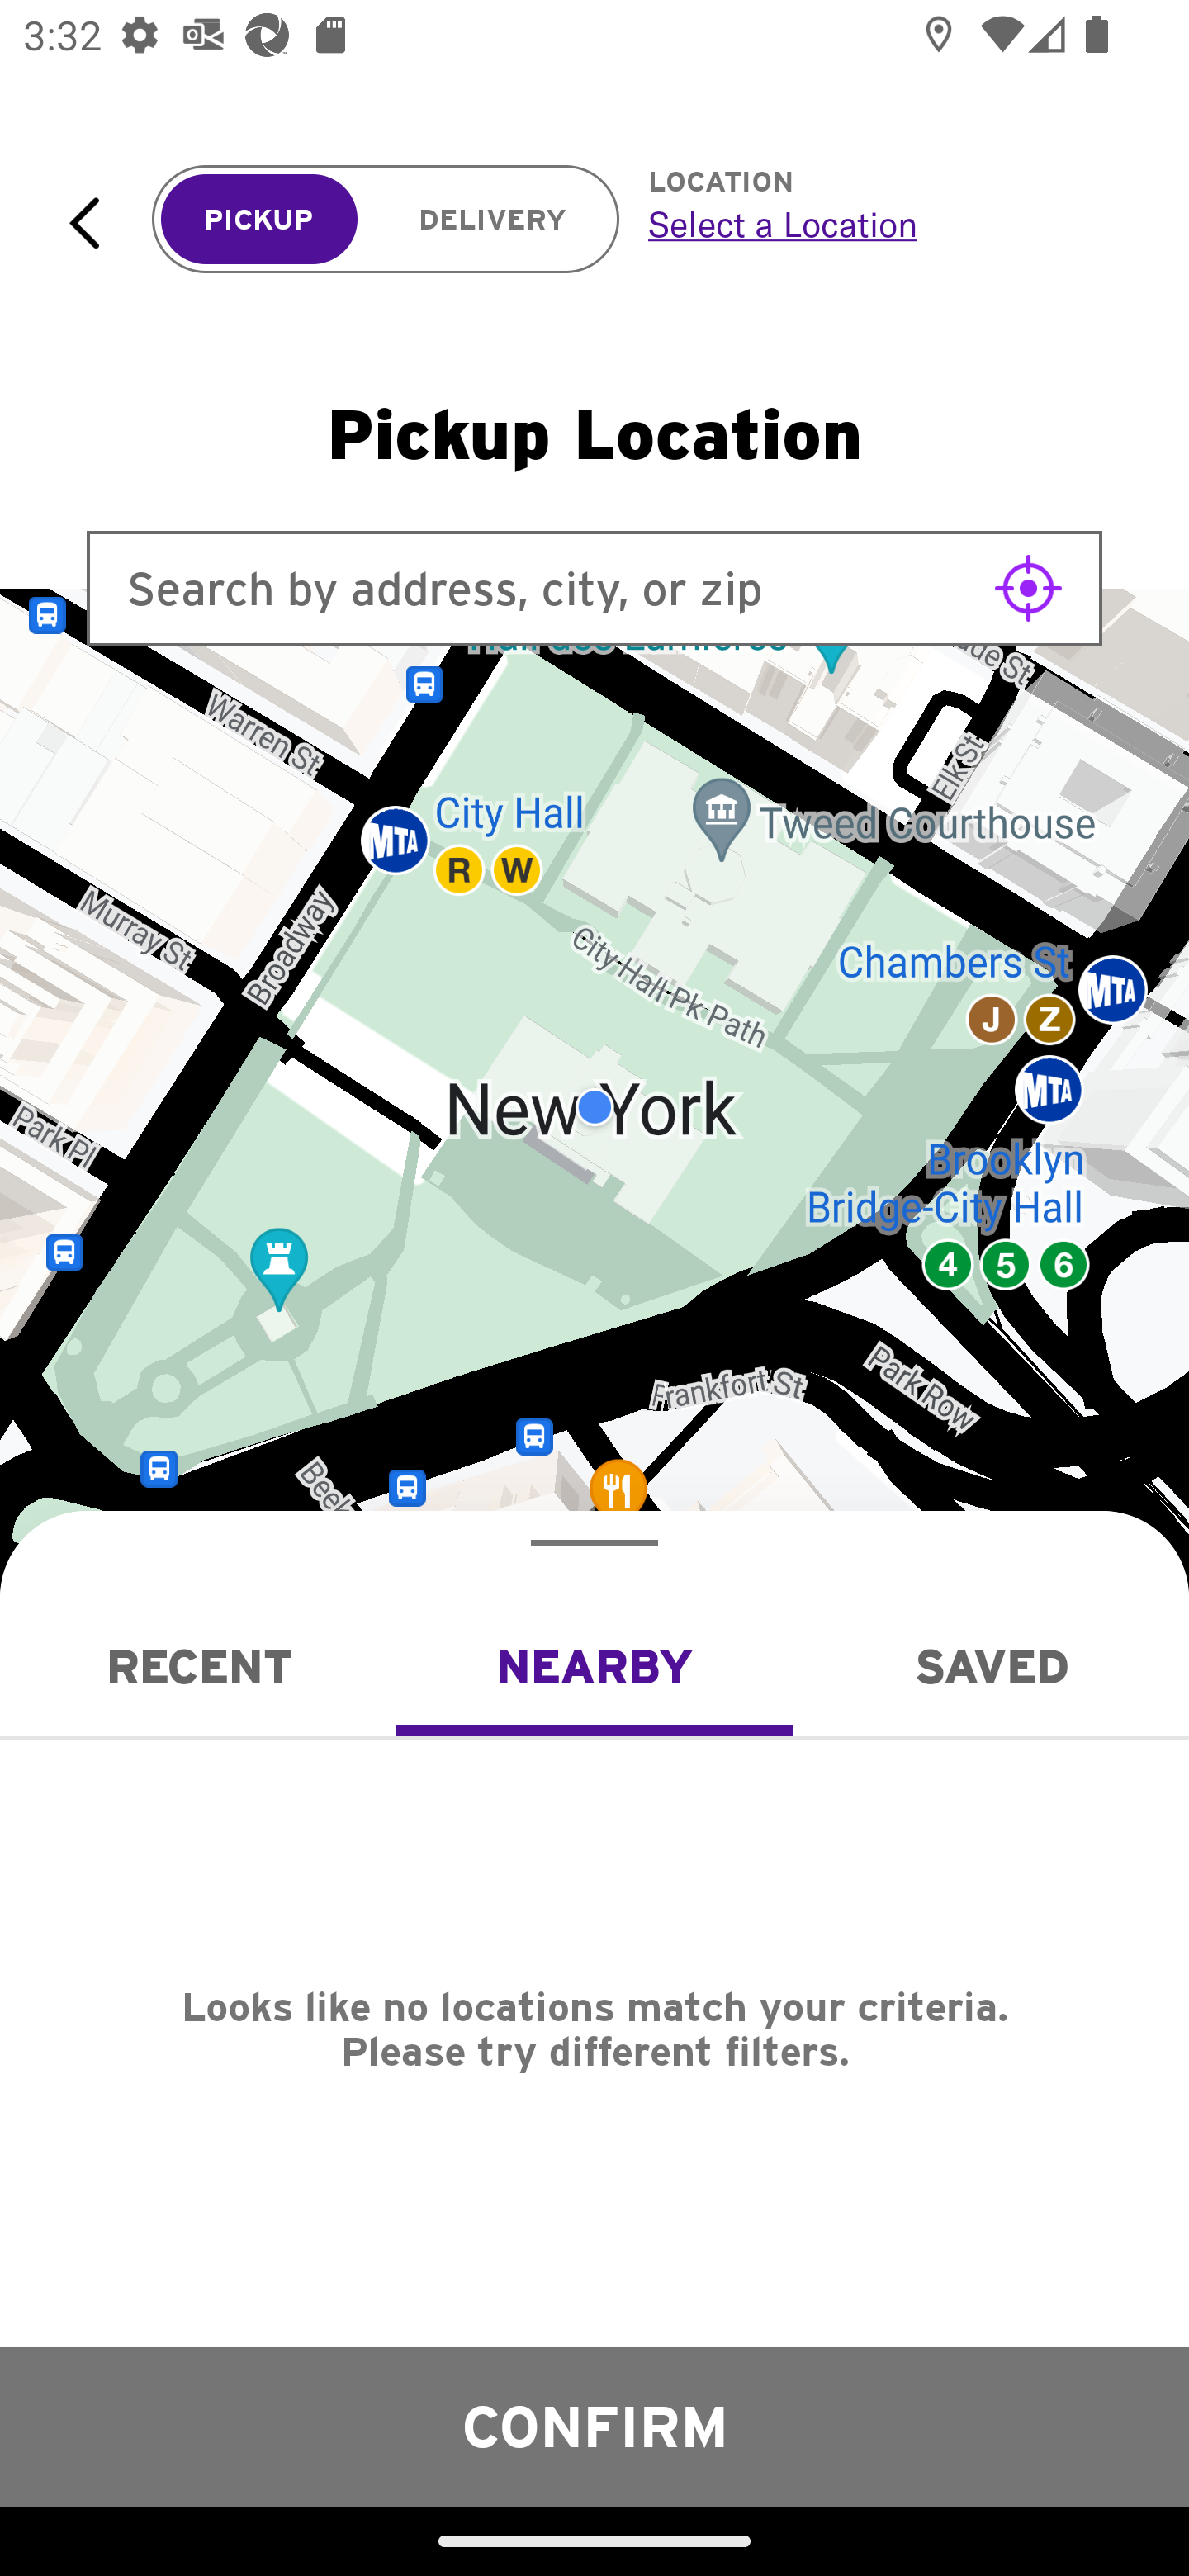 The height and width of the screenshot is (2576, 1189). Describe the element at coordinates (492, 220) in the screenshot. I see `DELIVERY` at that location.